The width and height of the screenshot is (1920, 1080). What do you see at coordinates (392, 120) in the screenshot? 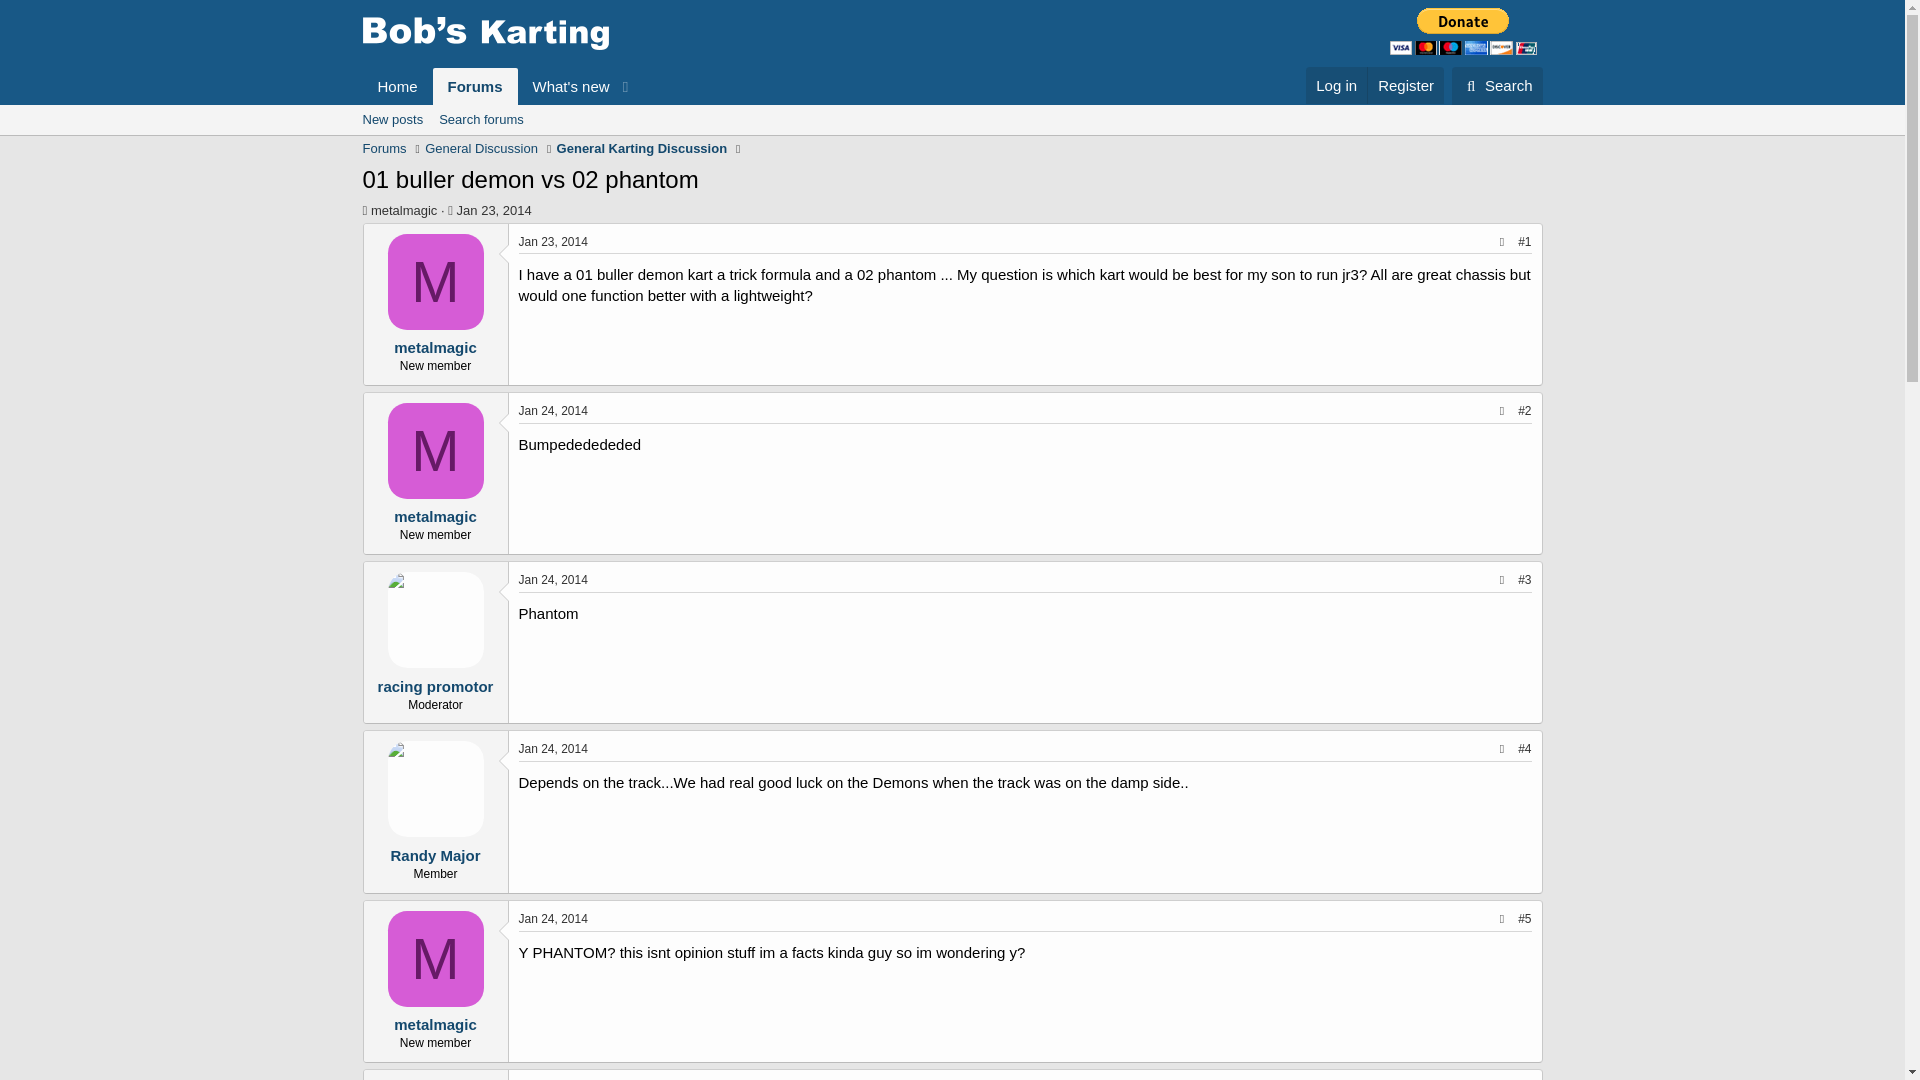
I see `New posts` at bounding box center [392, 120].